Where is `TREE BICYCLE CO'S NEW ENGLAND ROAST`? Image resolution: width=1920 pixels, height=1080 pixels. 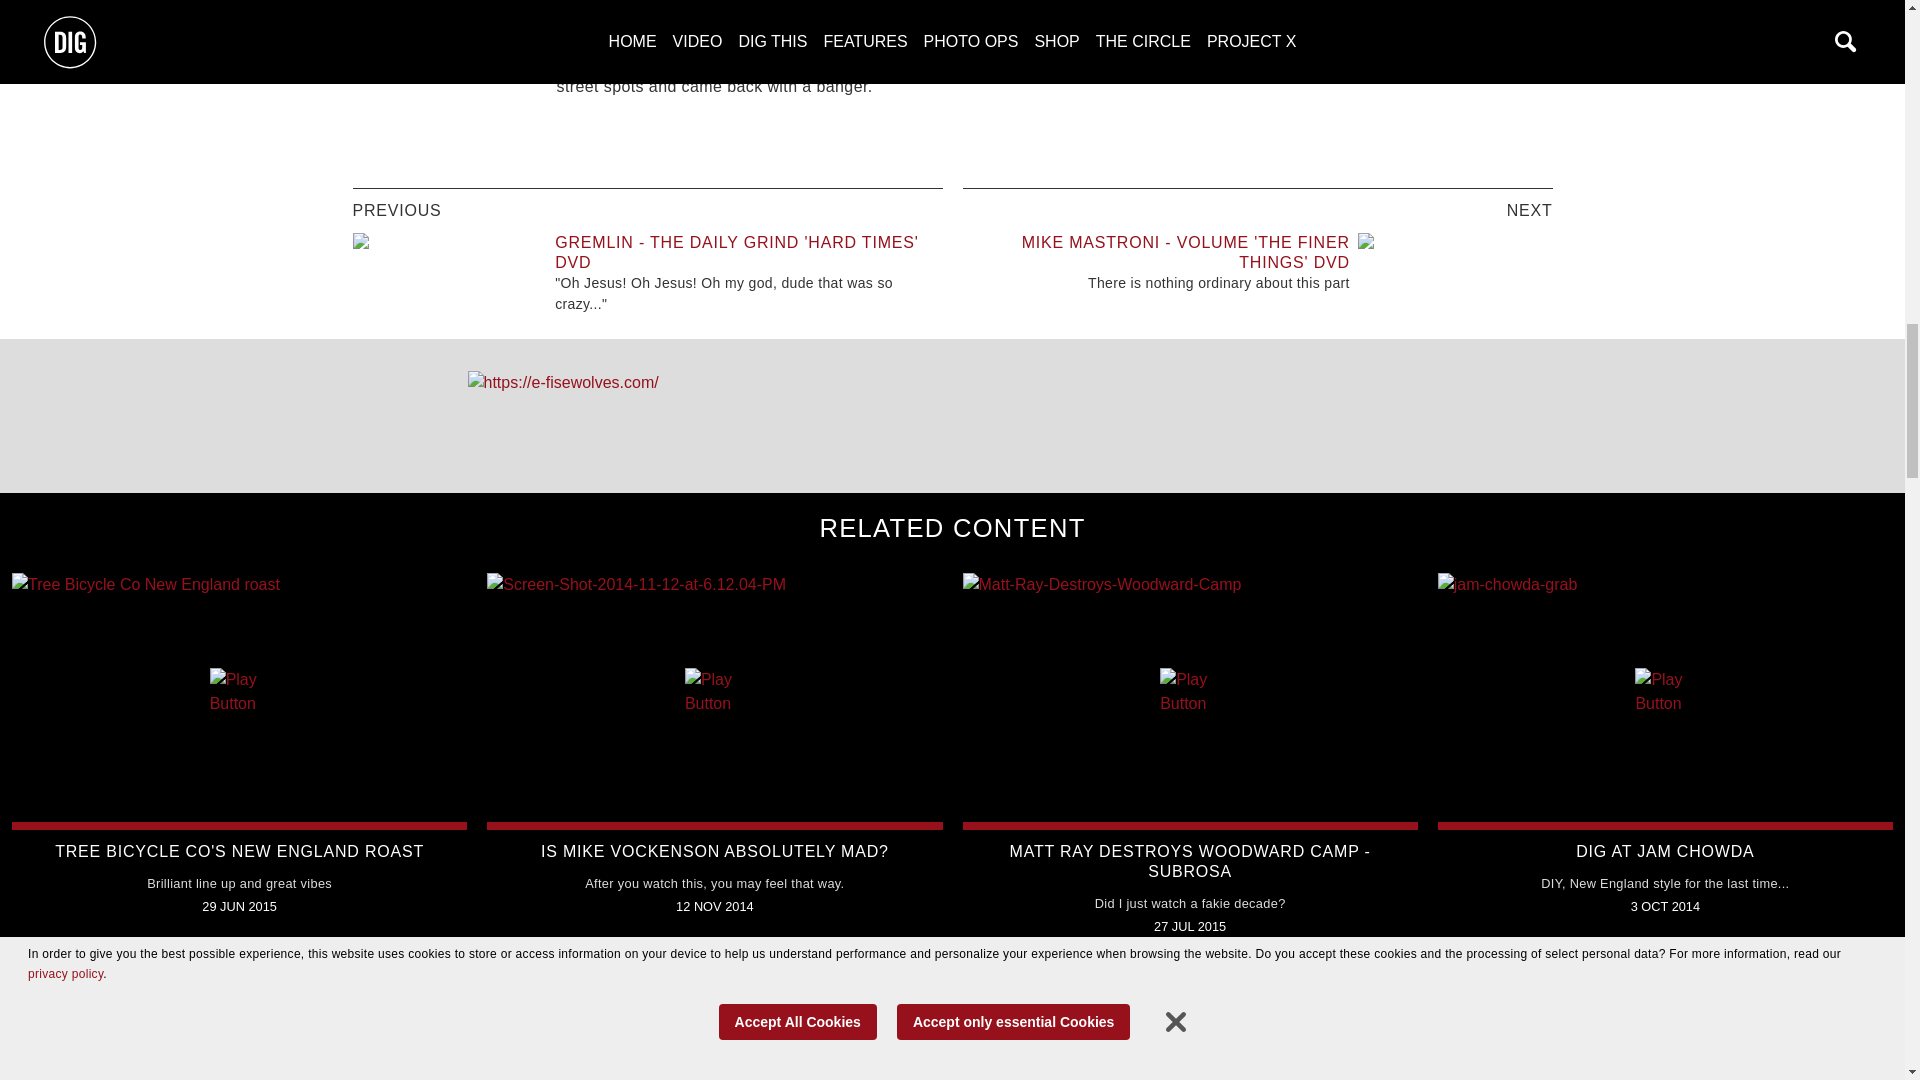
TREE BICYCLE CO'S NEW ENGLAND ROAST is located at coordinates (240, 851).